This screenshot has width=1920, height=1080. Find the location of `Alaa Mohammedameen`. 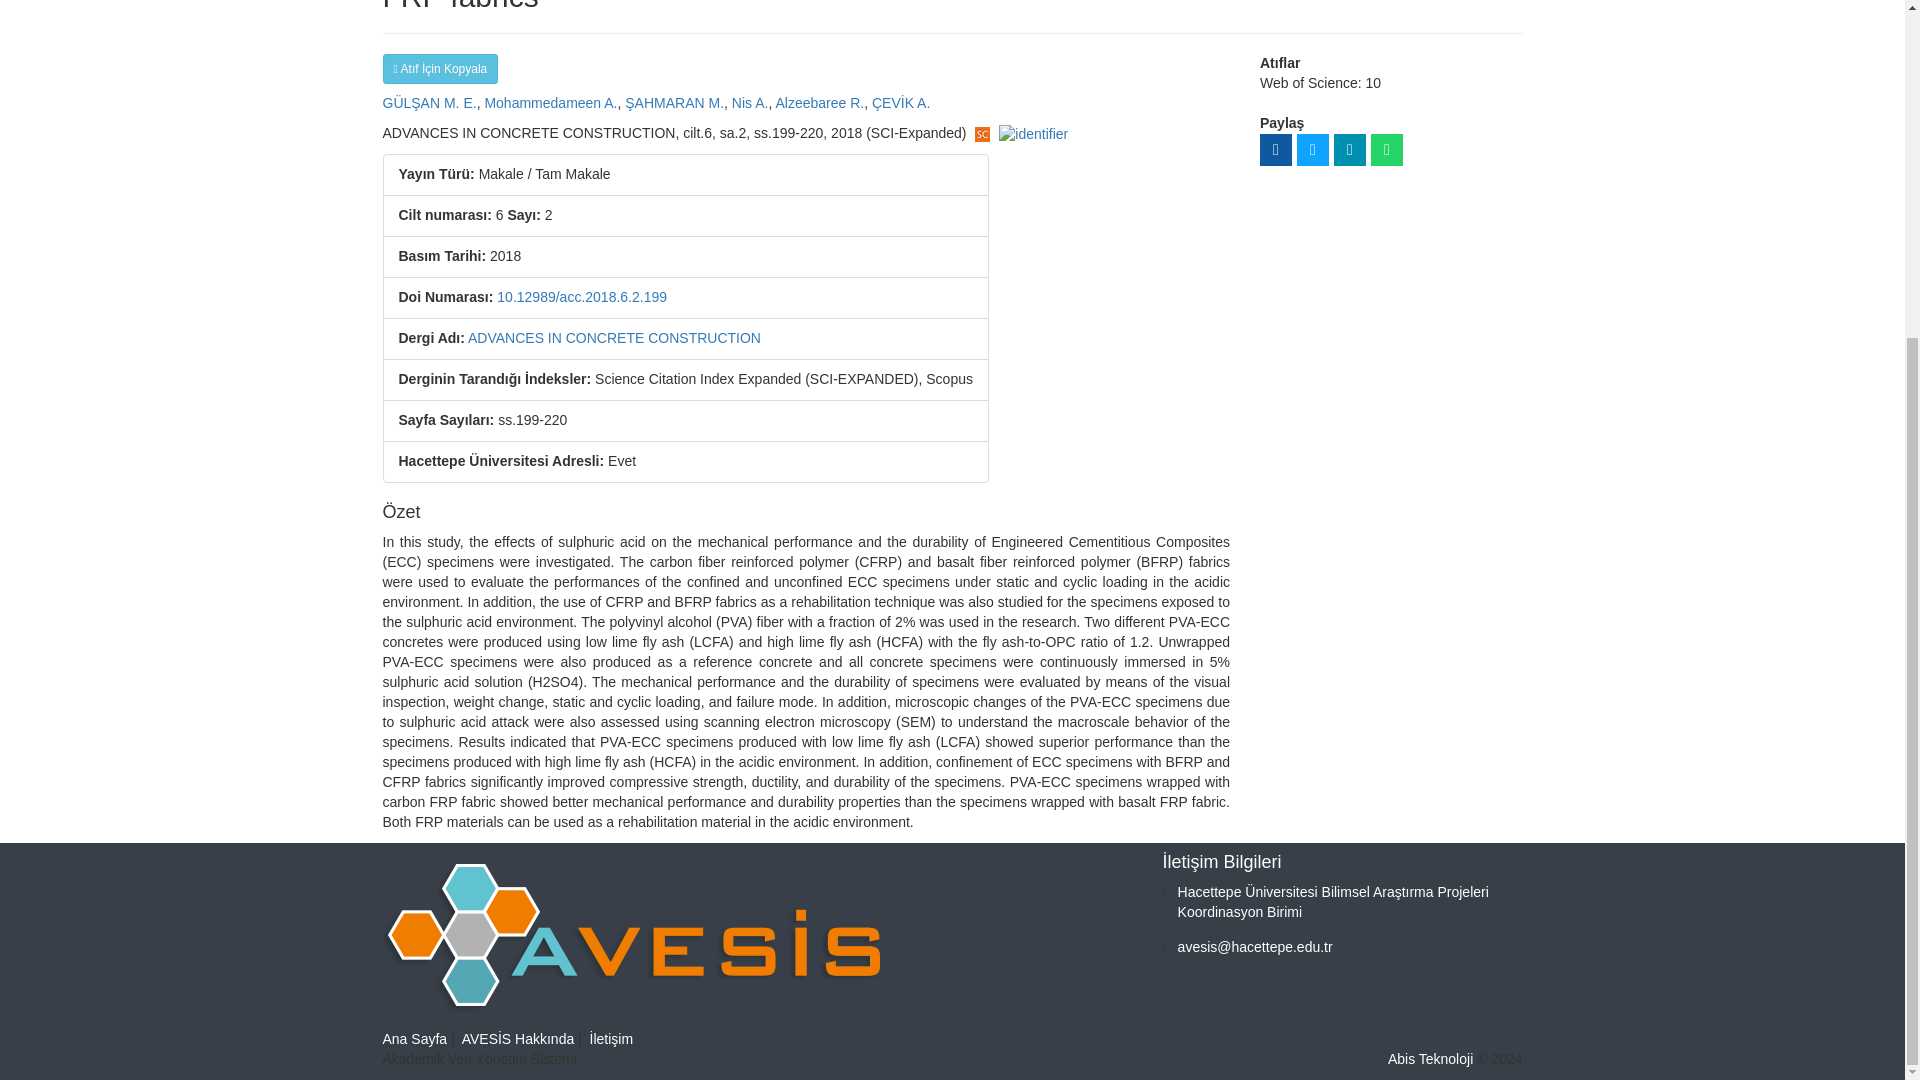

Alaa Mohammedameen is located at coordinates (550, 103).